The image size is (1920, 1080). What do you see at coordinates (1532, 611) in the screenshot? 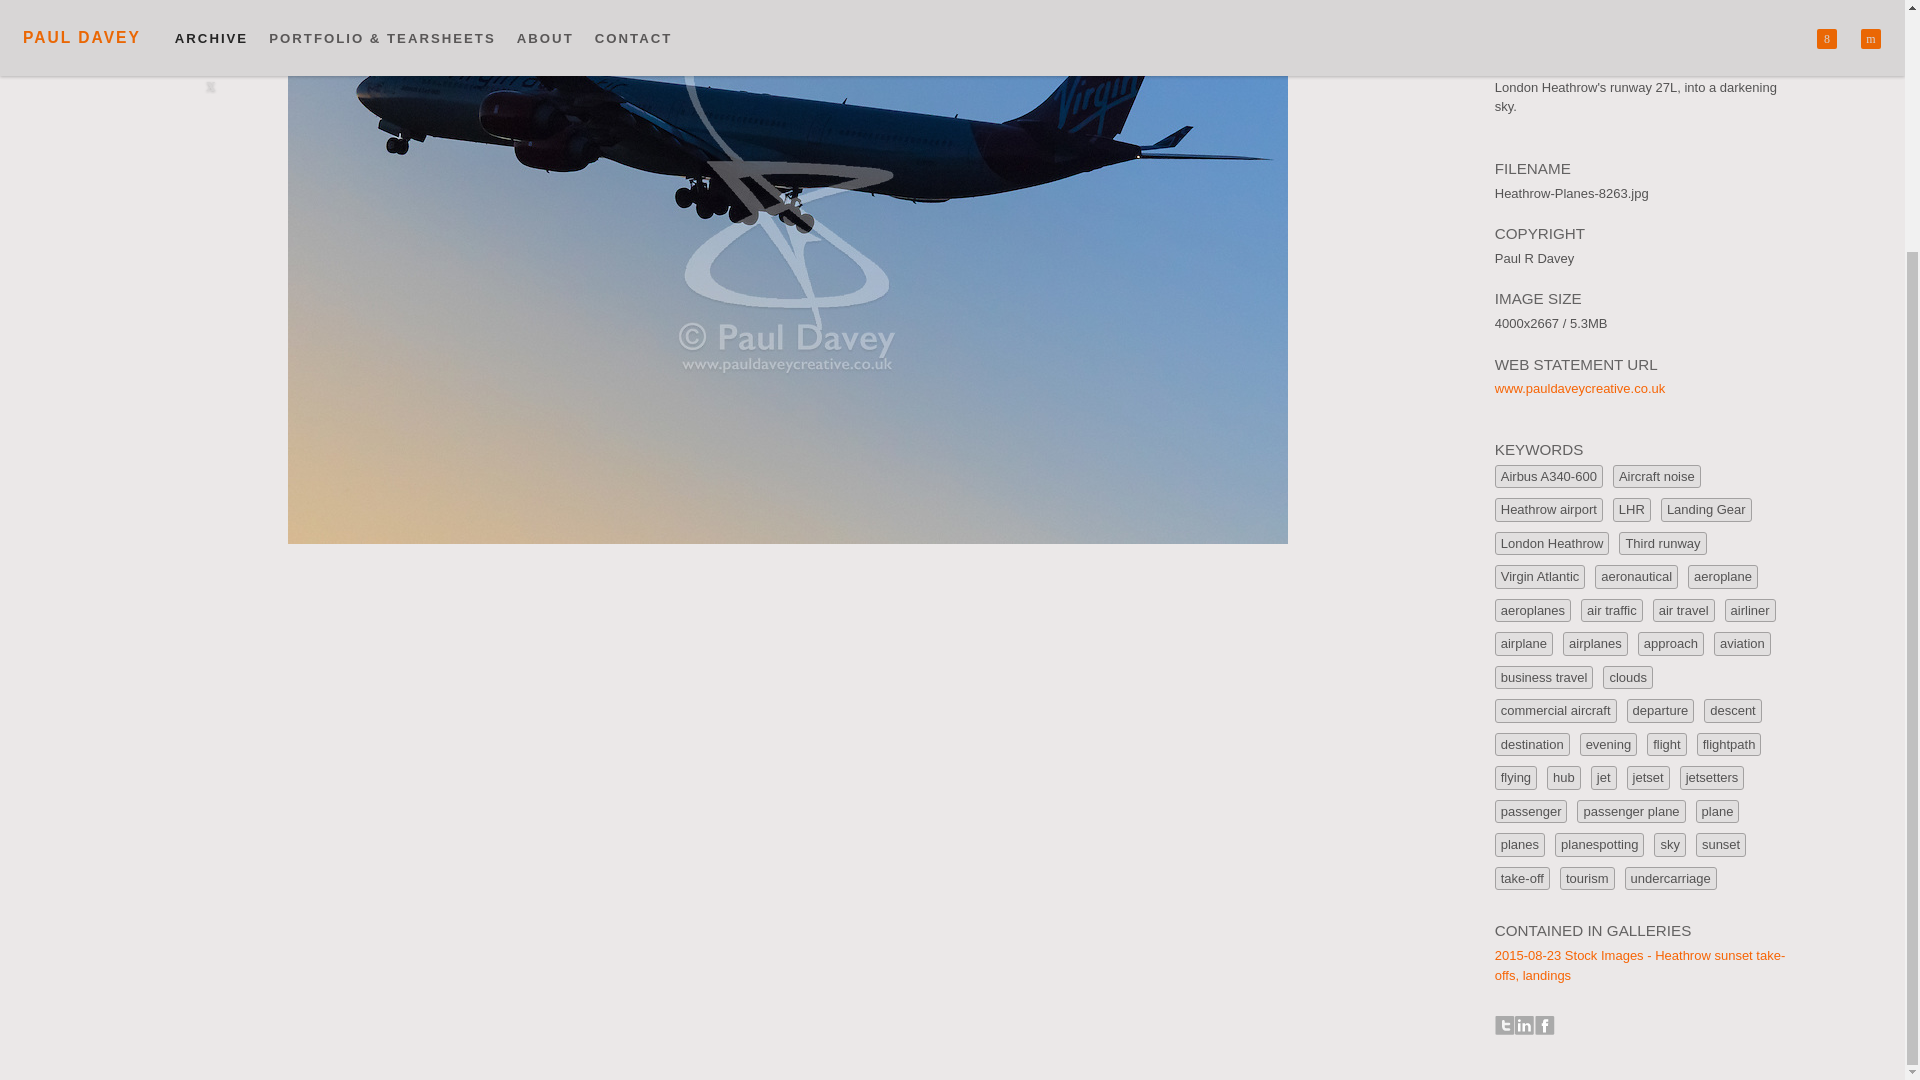
I see `aeroplanes` at bounding box center [1532, 611].